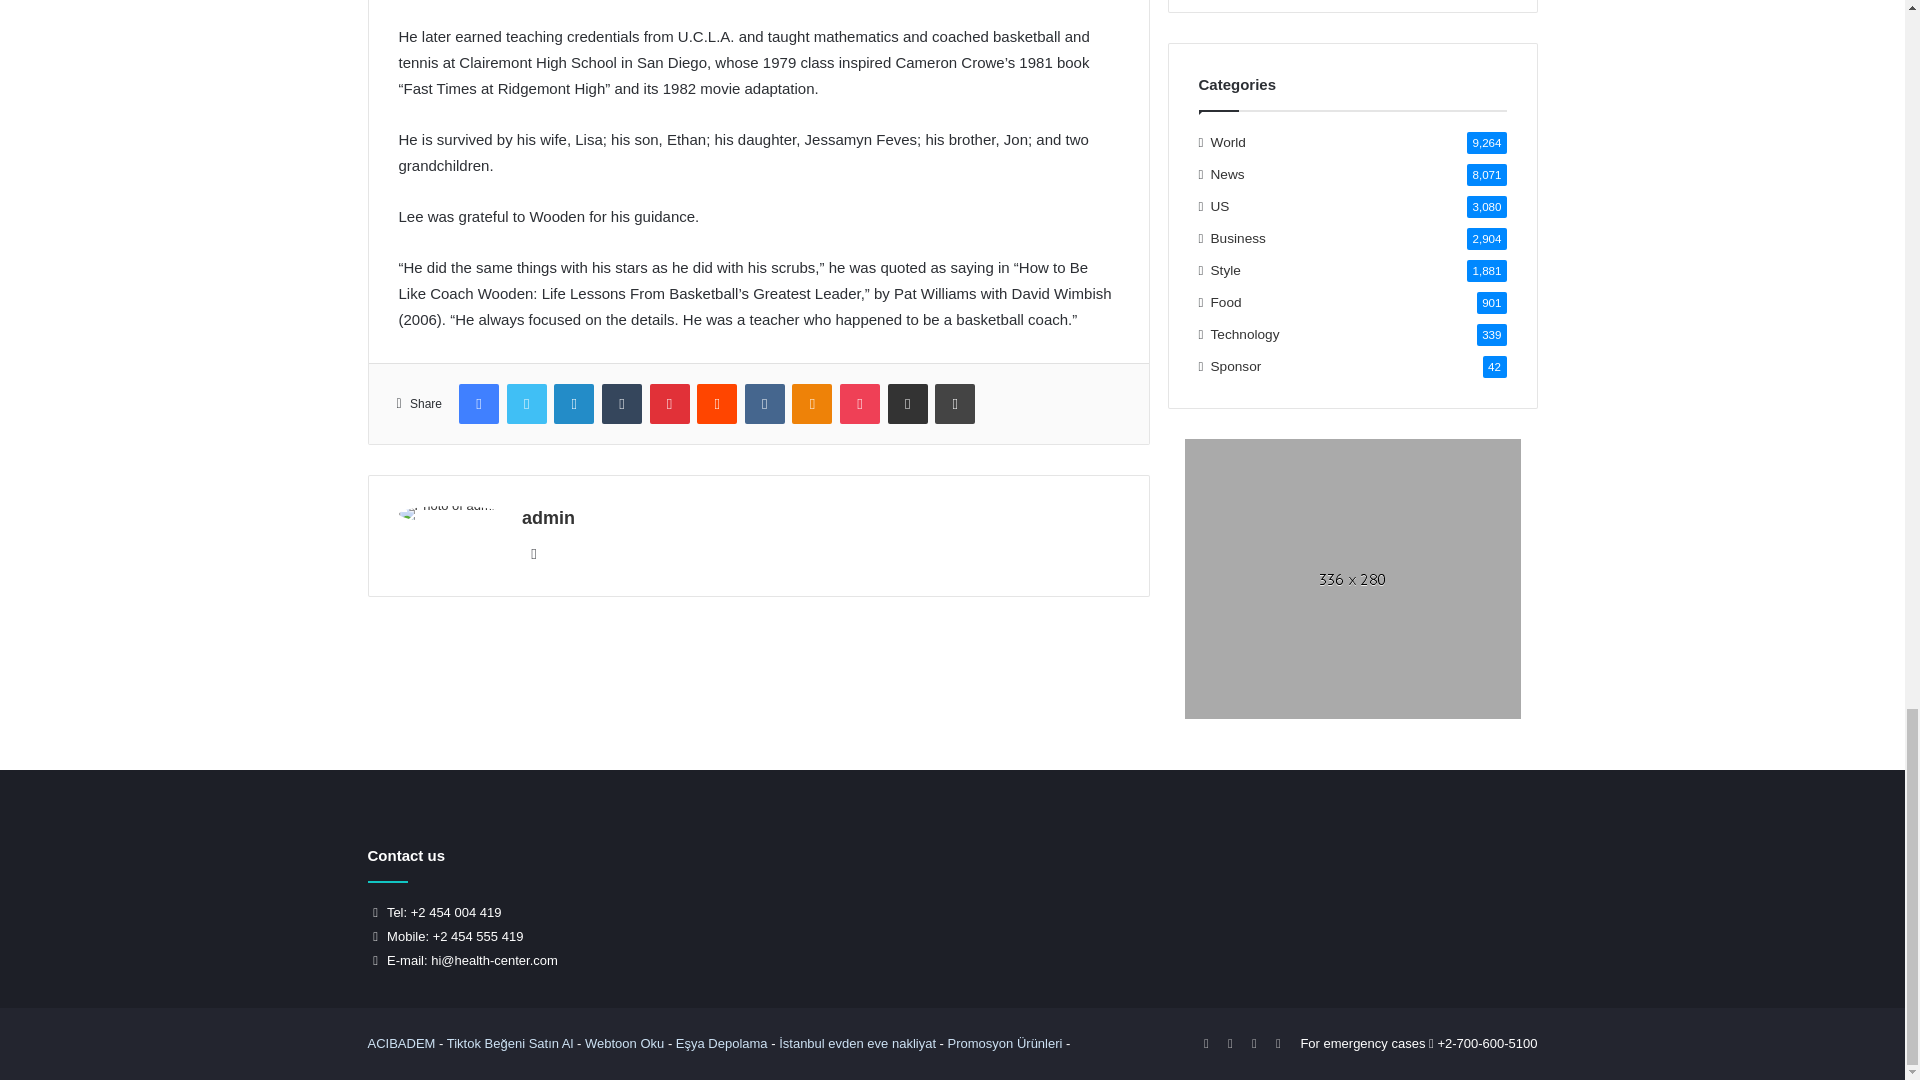 The width and height of the screenshot is (1920, 1080). Describe the element at coordinates (526, 404) in the screenshot. I see `Twitter` at that location.